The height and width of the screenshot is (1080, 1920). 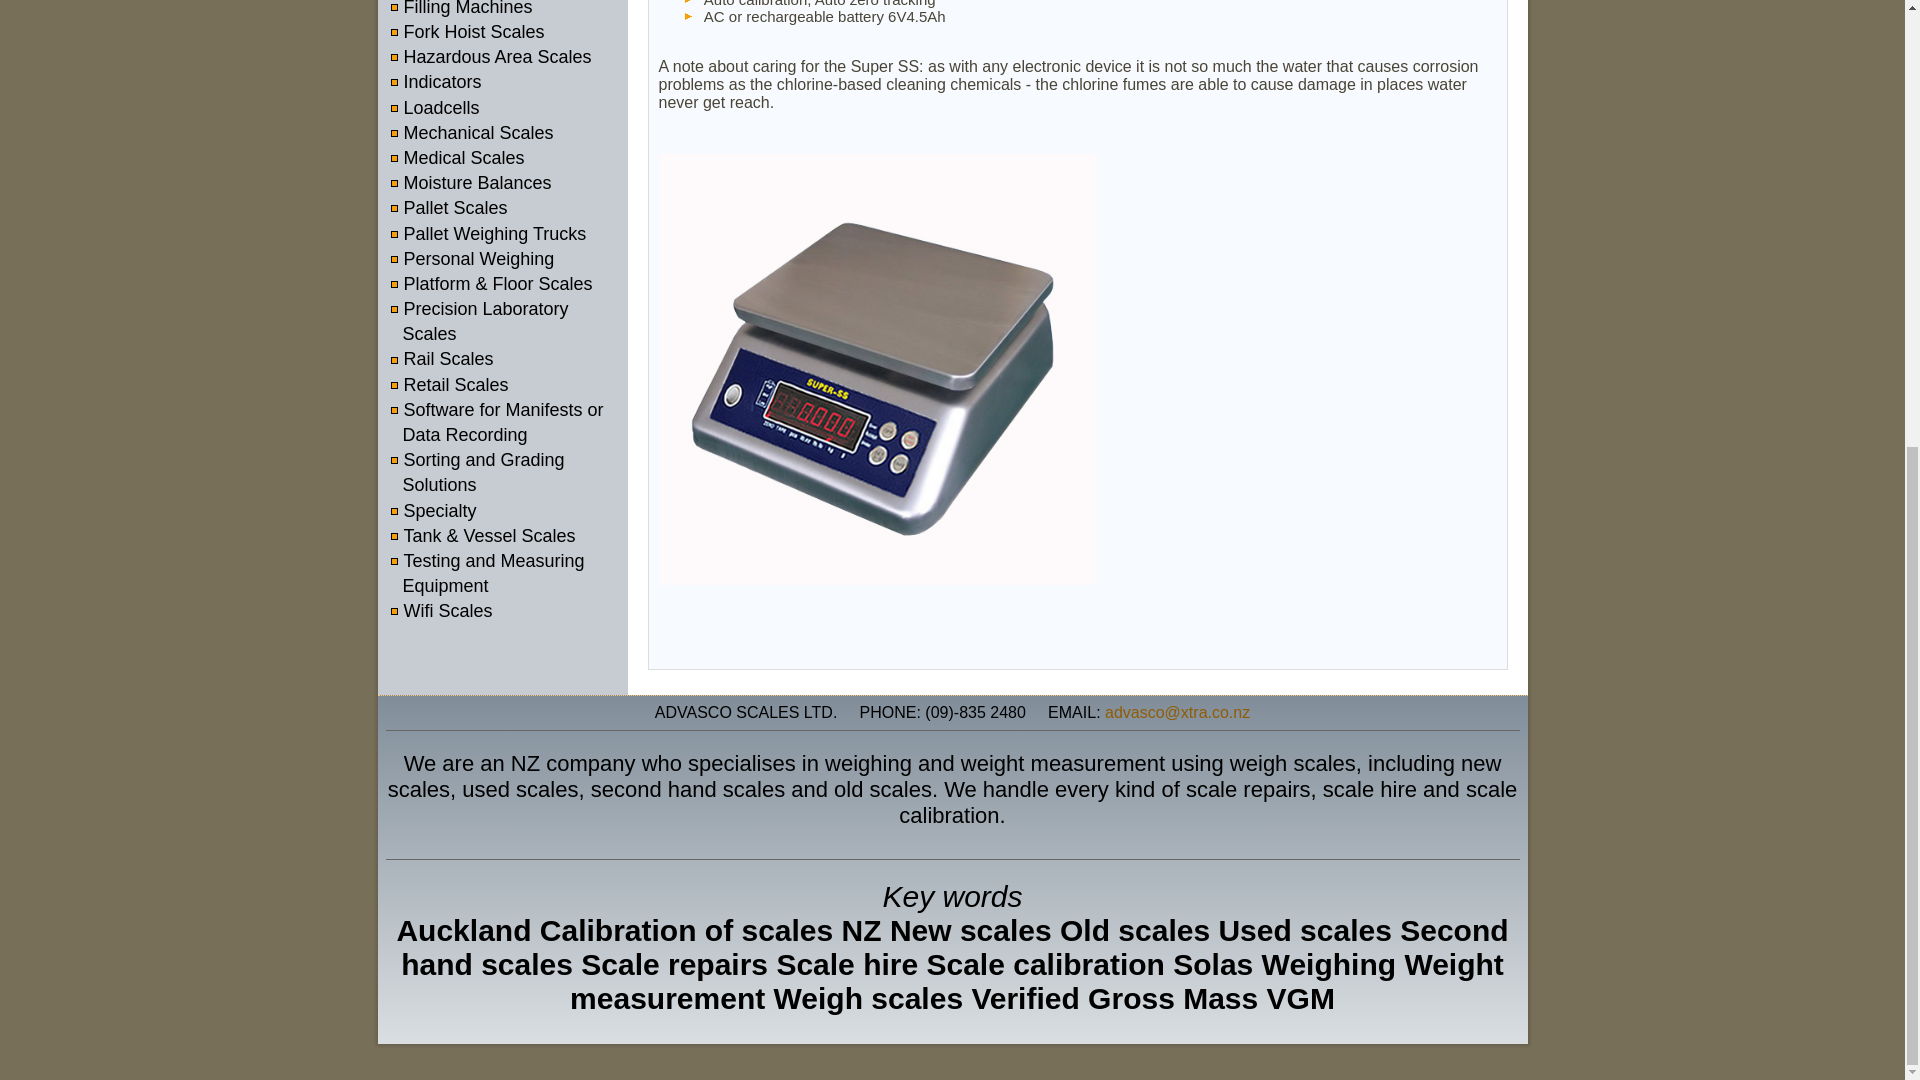 I want to click on Fork Hoist Scales, so click(x=476, y=33).